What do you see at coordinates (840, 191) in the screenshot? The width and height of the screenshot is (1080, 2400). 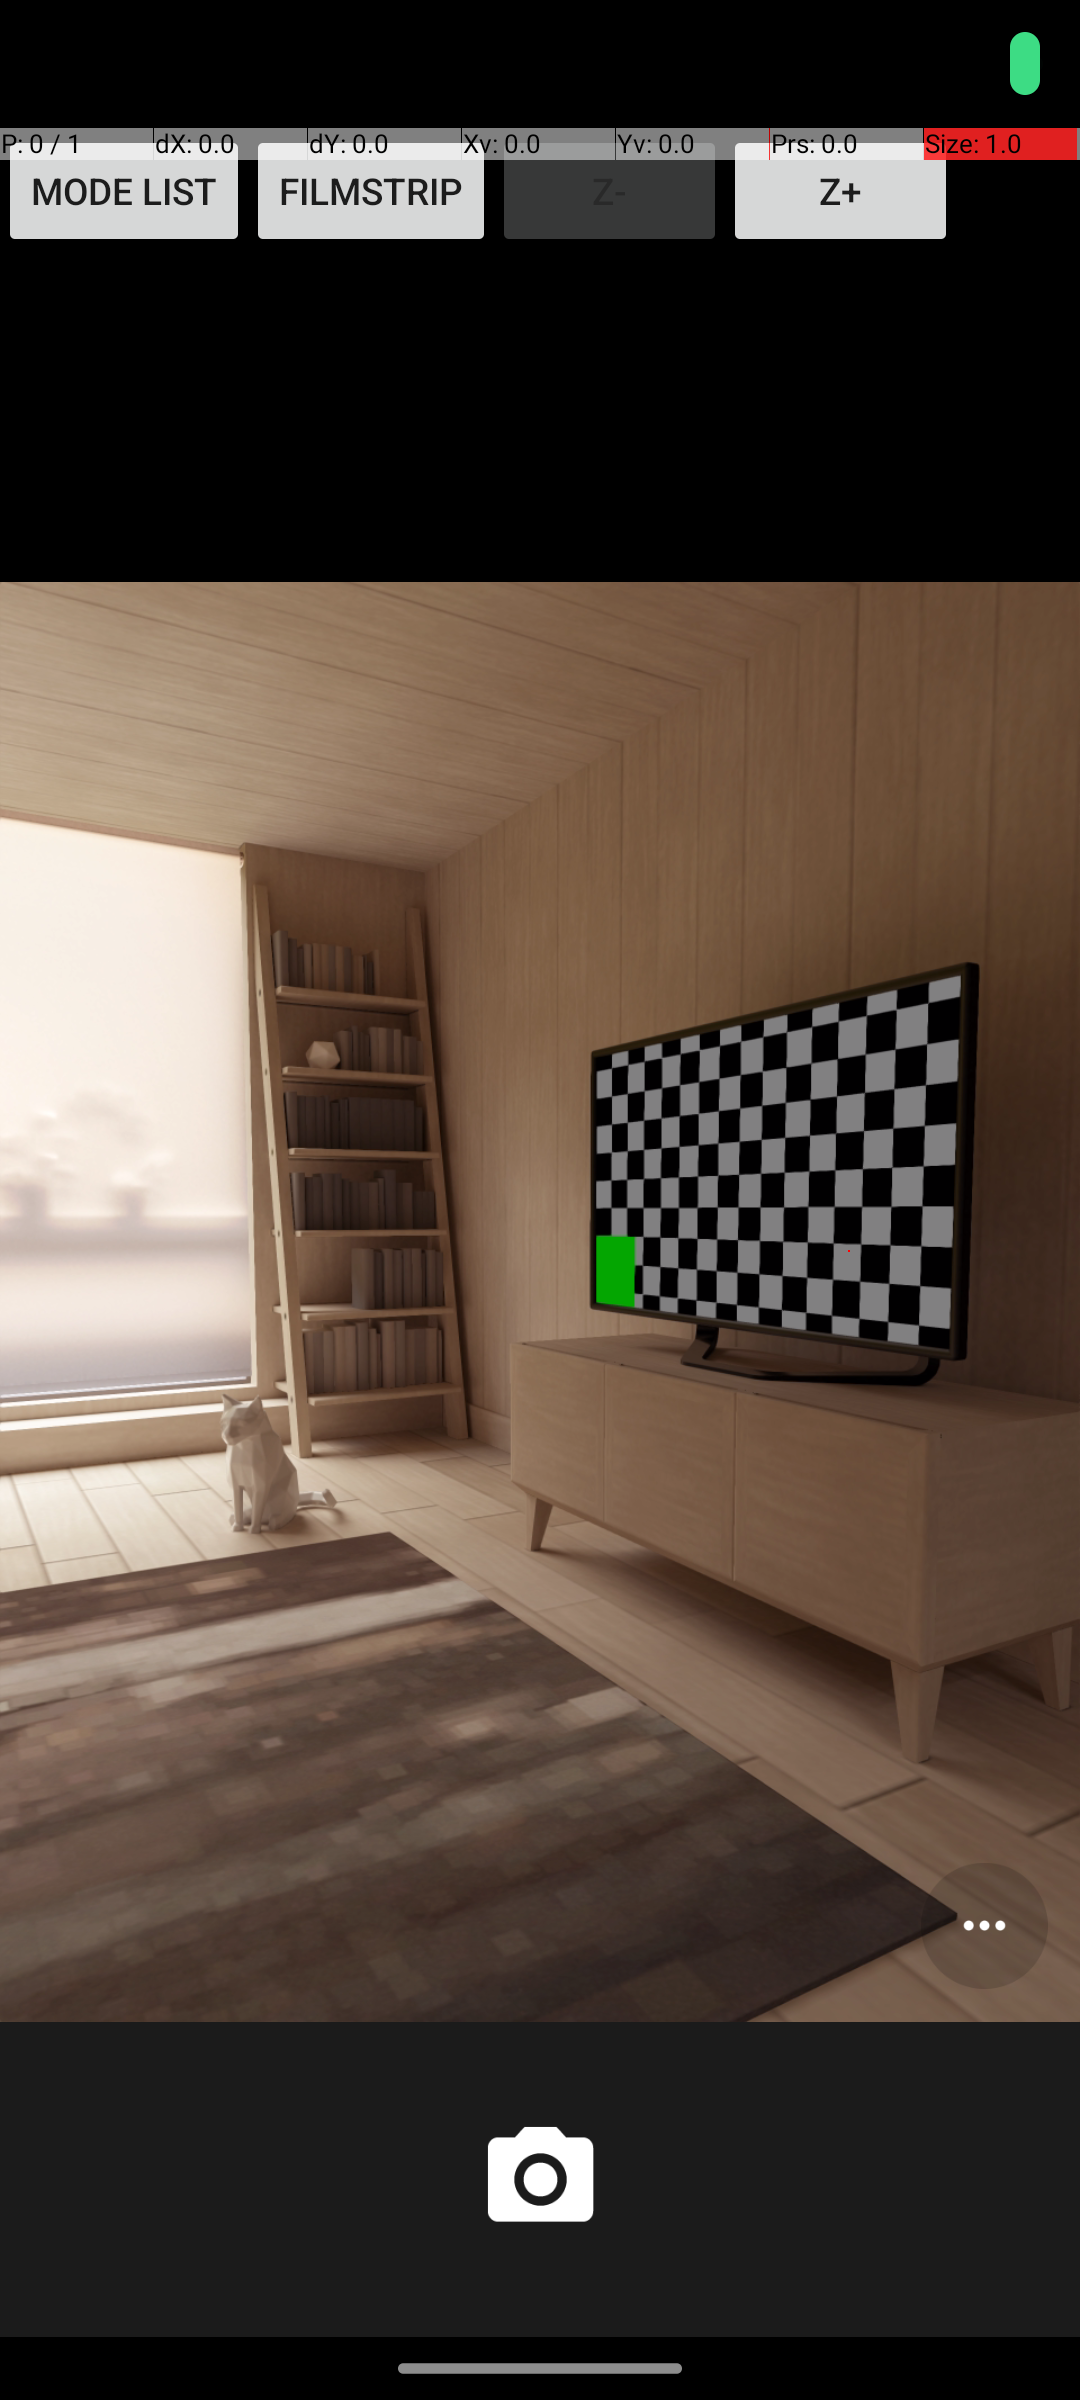 I see `Z+` at bounding box center [840, 191].